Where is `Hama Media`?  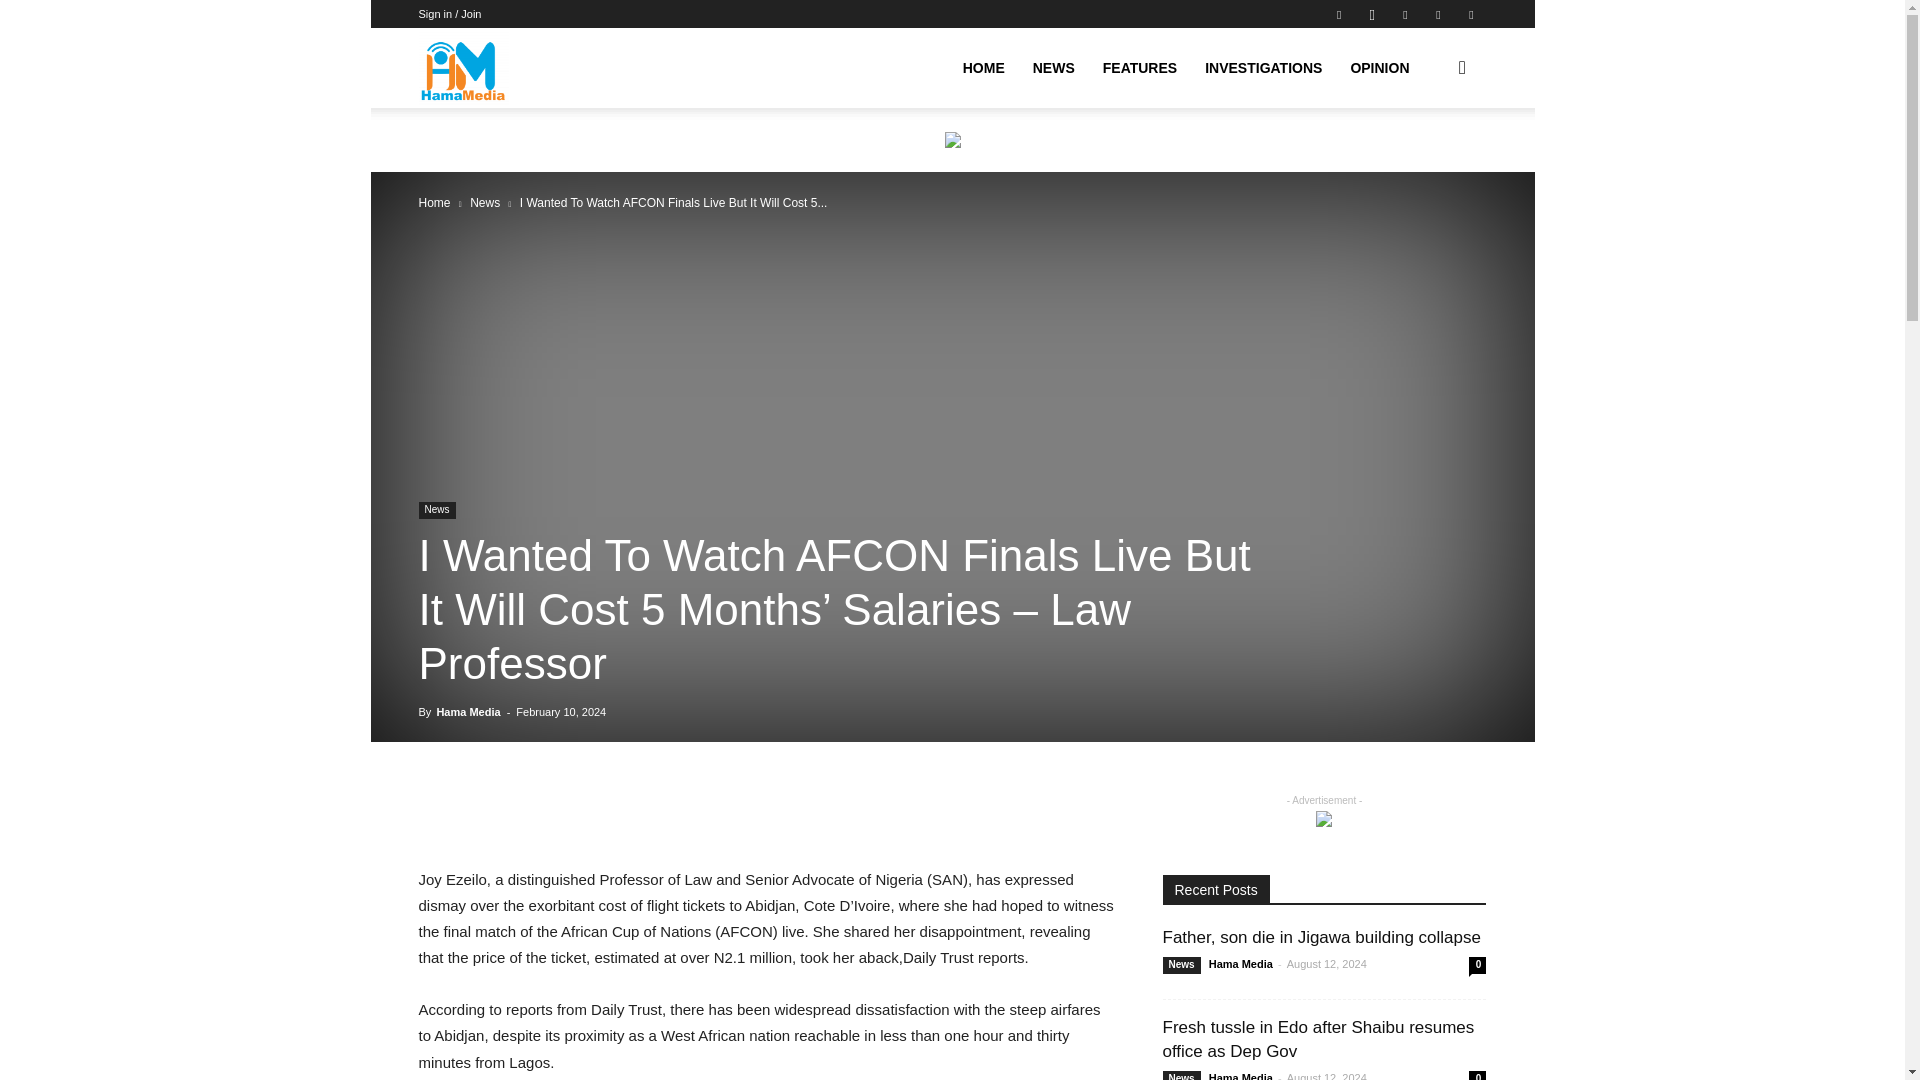 Hama Media is located at coordinates (463, 68).